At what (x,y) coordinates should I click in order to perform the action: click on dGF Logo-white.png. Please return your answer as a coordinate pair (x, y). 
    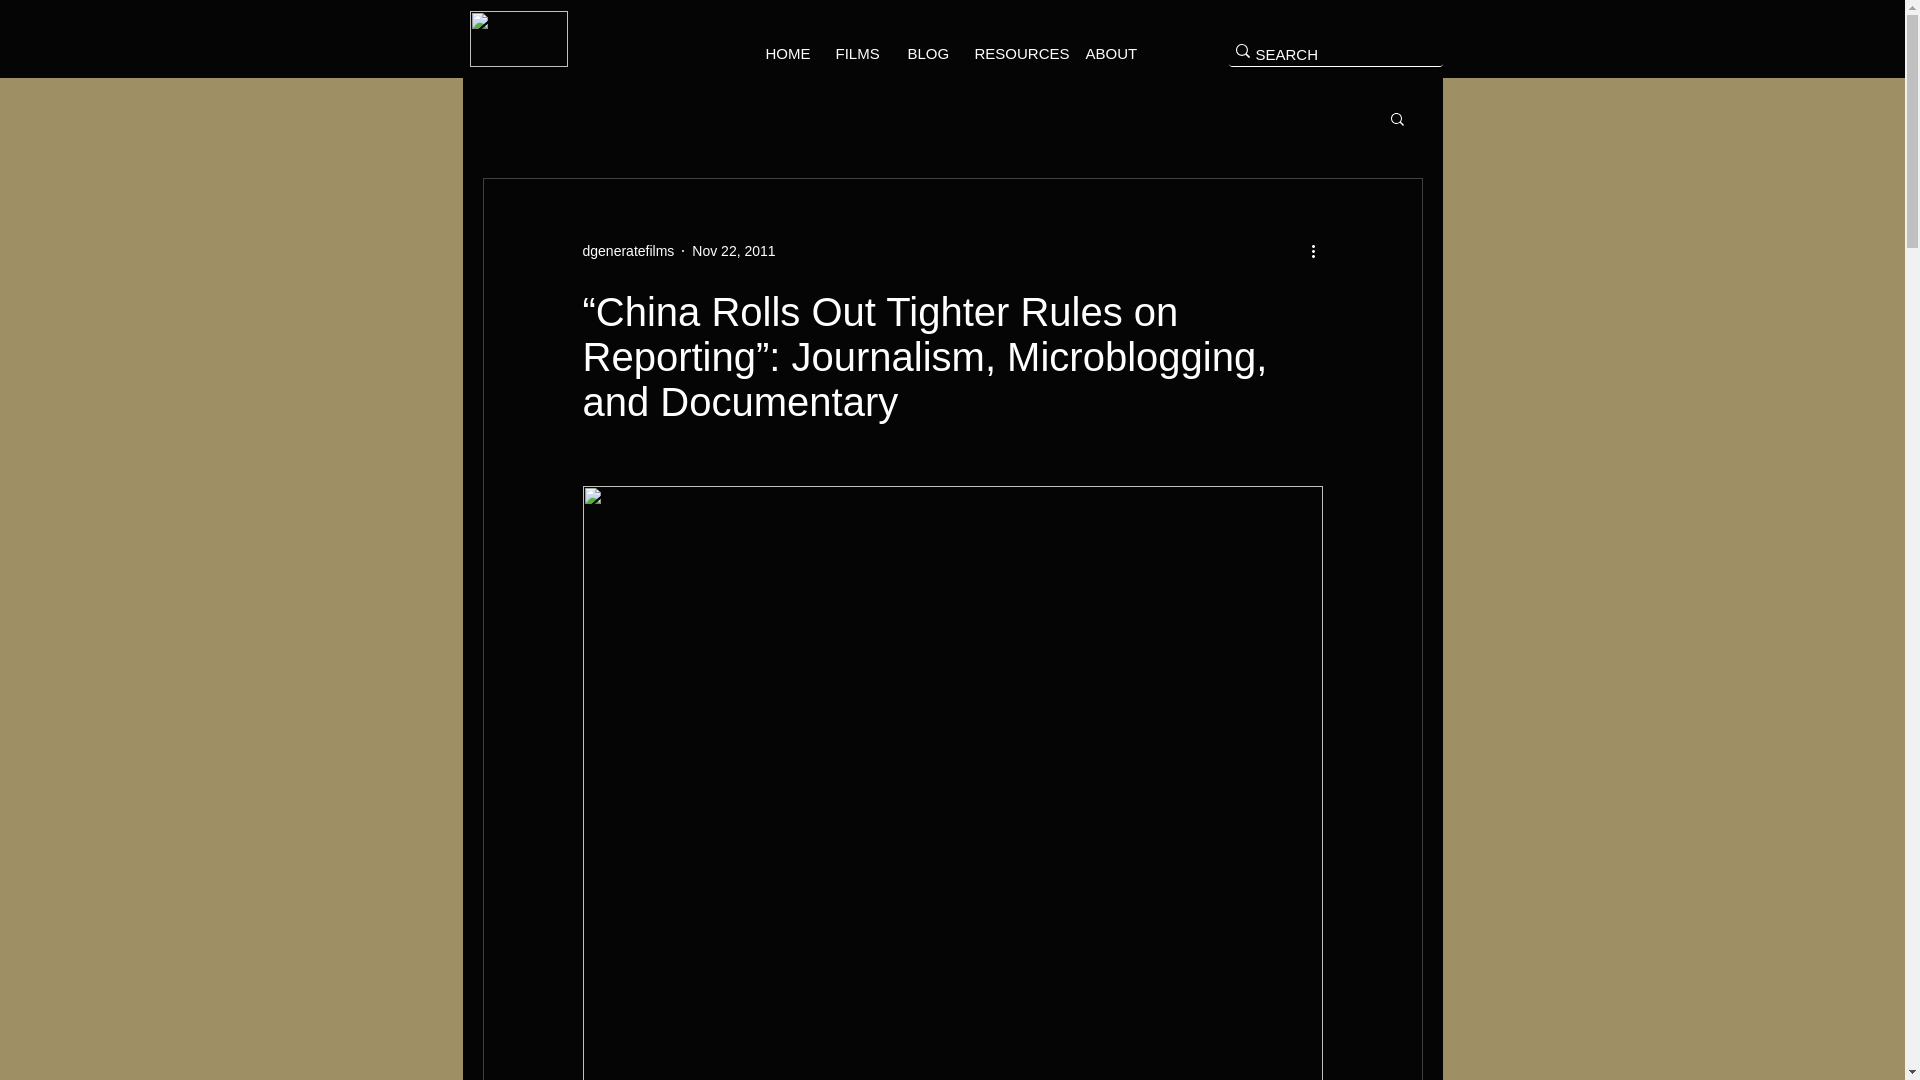
    Looking at the image, I should click on (519, 38).